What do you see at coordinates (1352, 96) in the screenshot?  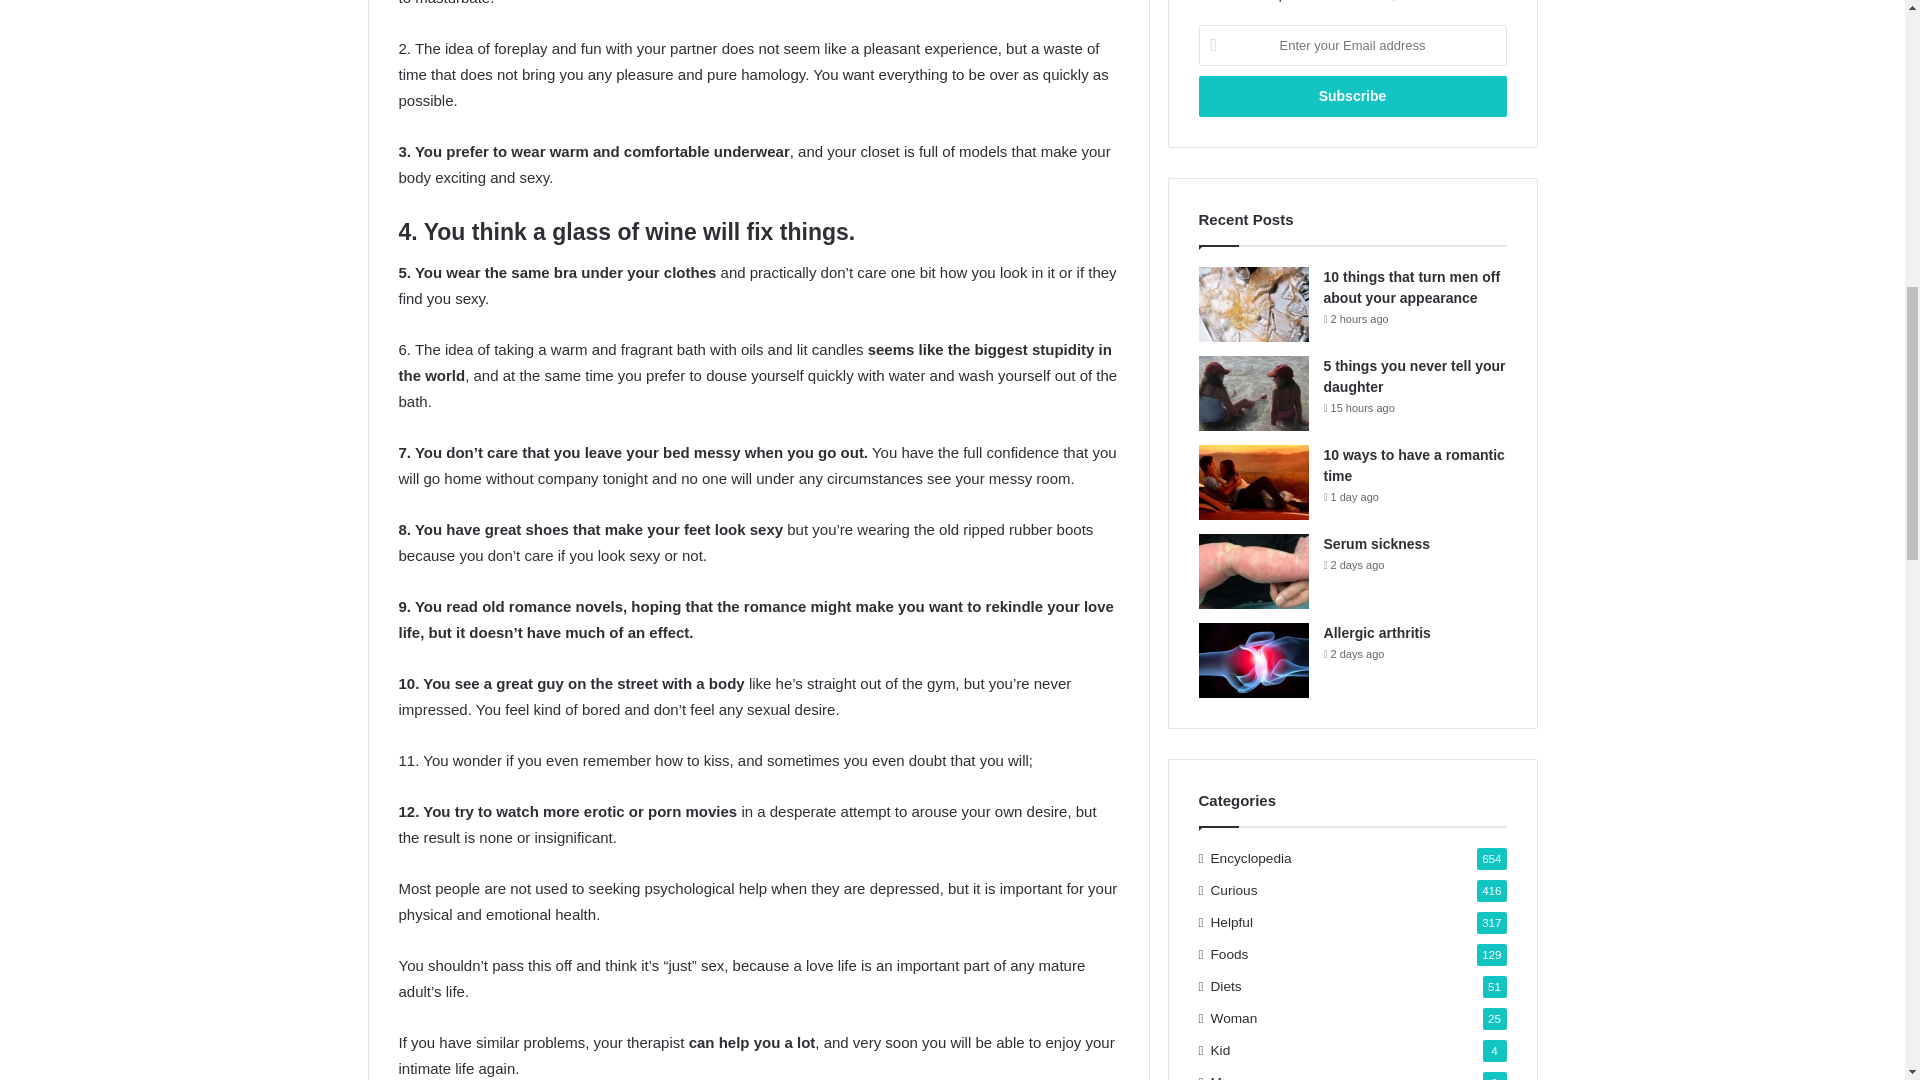 I see `Subscribe` at bounding box center [1352, 96].